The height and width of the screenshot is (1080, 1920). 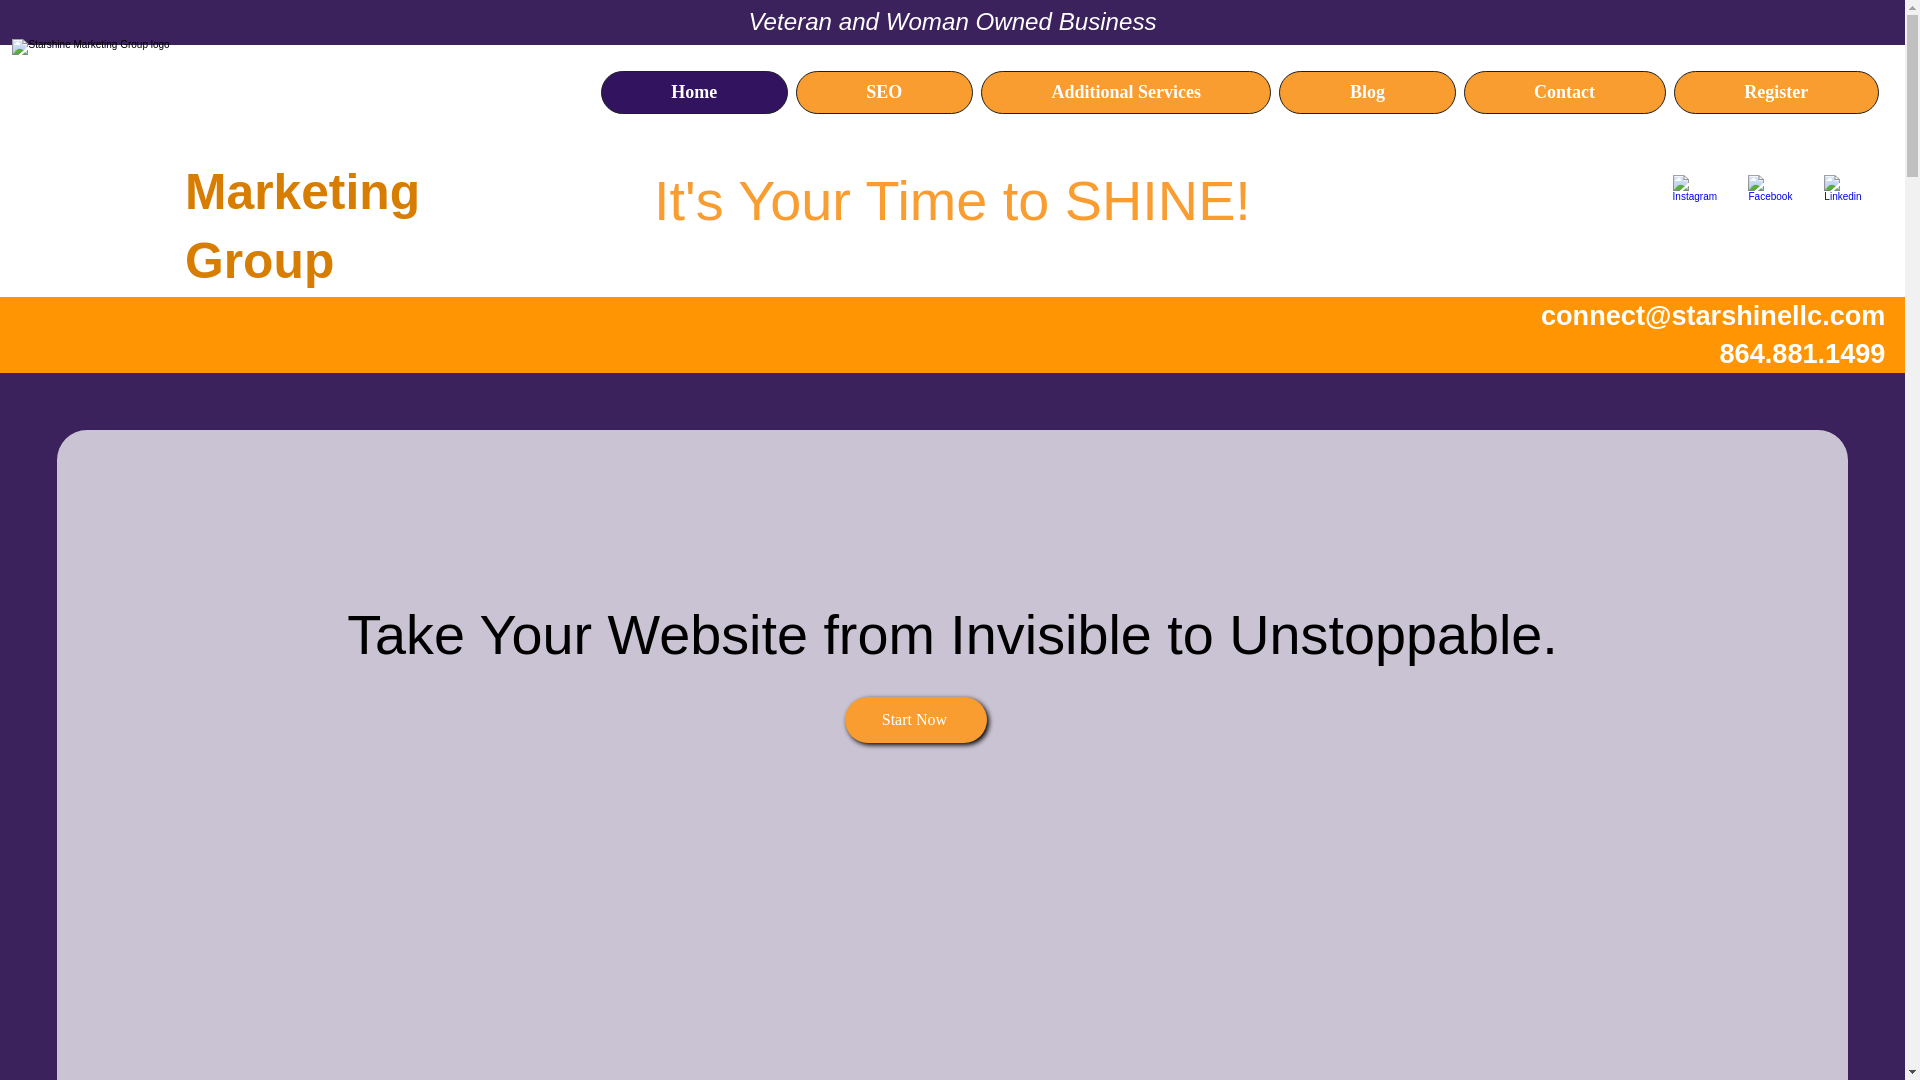 What do you see at coordinates (1366, 92) in the screenshot?
I see `Blog` at bounding box center [1366, 92].